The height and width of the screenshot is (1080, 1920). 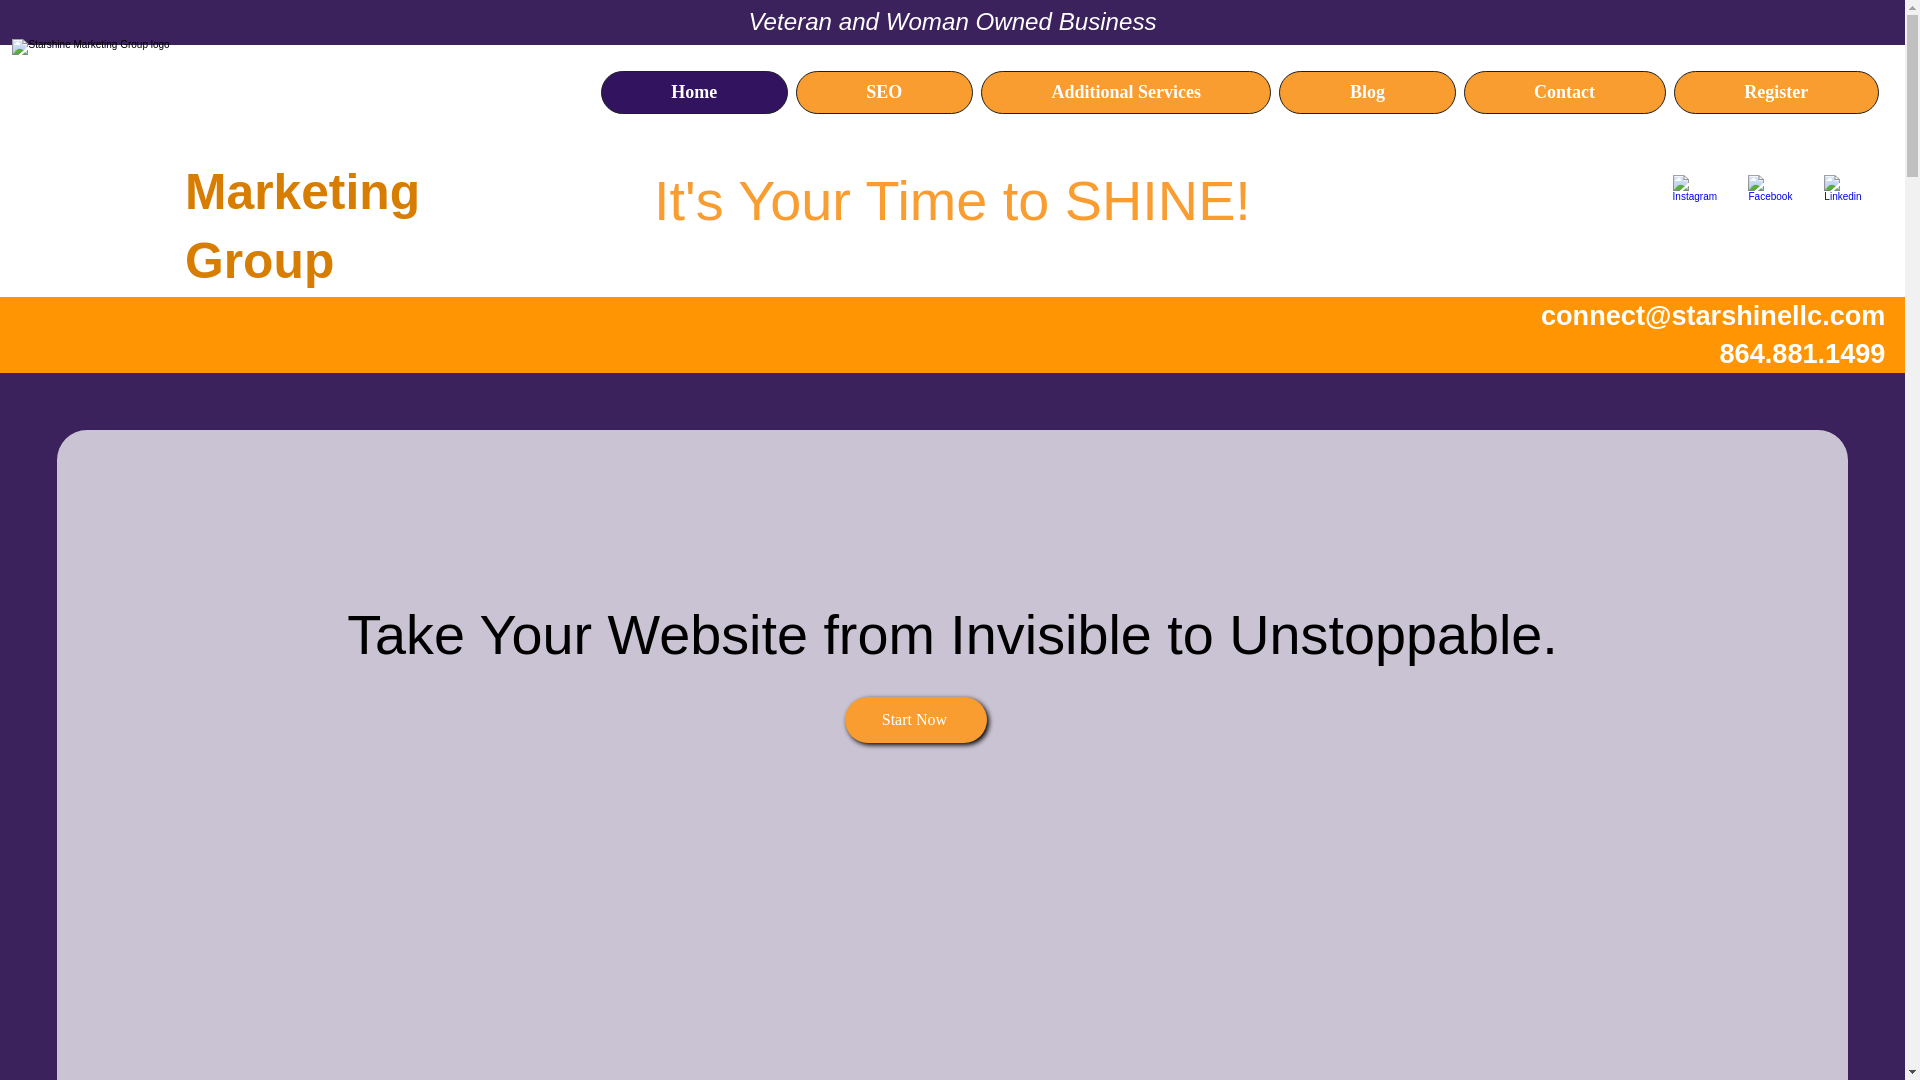 What do you see at coordinates (1366, 92) in the screenshot?
I see `Blog` at bounding box center [1366, 92].